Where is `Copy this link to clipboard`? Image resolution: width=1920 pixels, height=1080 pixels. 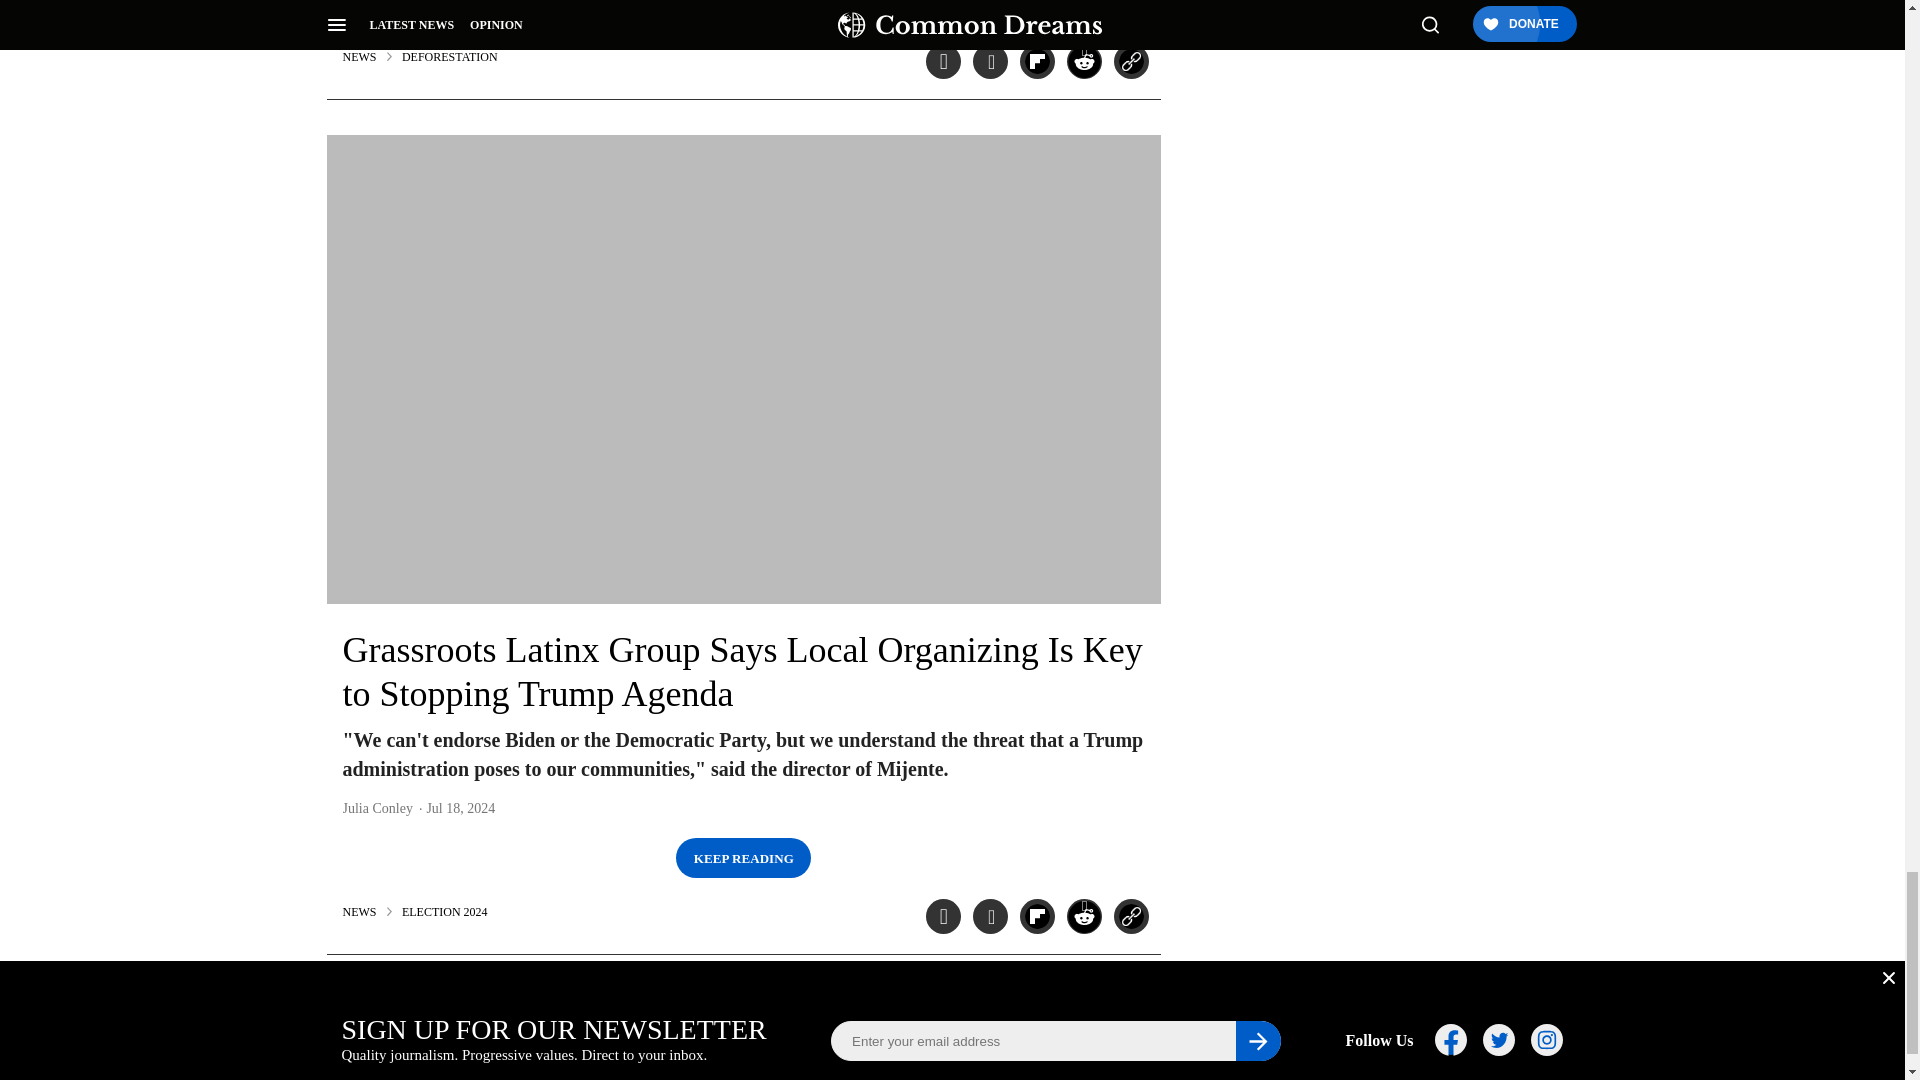
Copy this link to clipboard is located at coordinates (1130, 61).